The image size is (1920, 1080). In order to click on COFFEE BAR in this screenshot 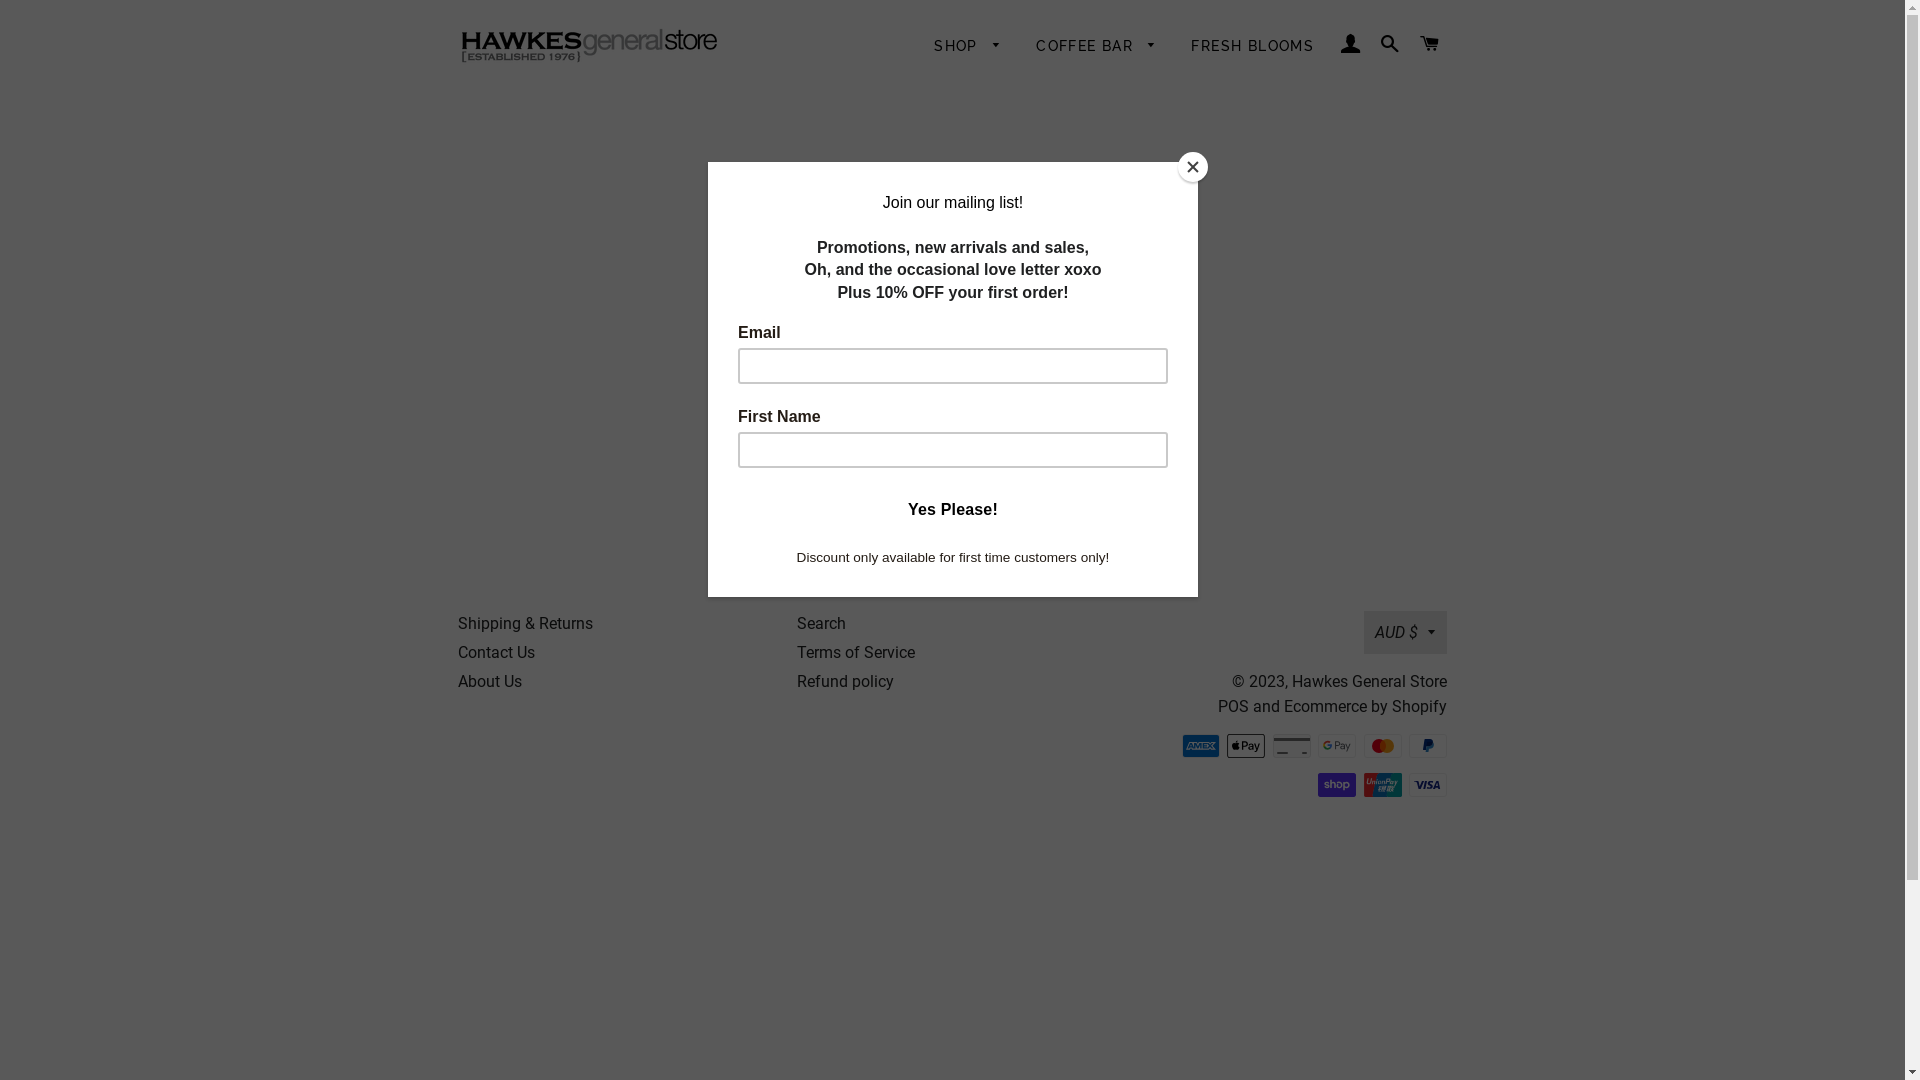, I will do `click(1096, 47)`.